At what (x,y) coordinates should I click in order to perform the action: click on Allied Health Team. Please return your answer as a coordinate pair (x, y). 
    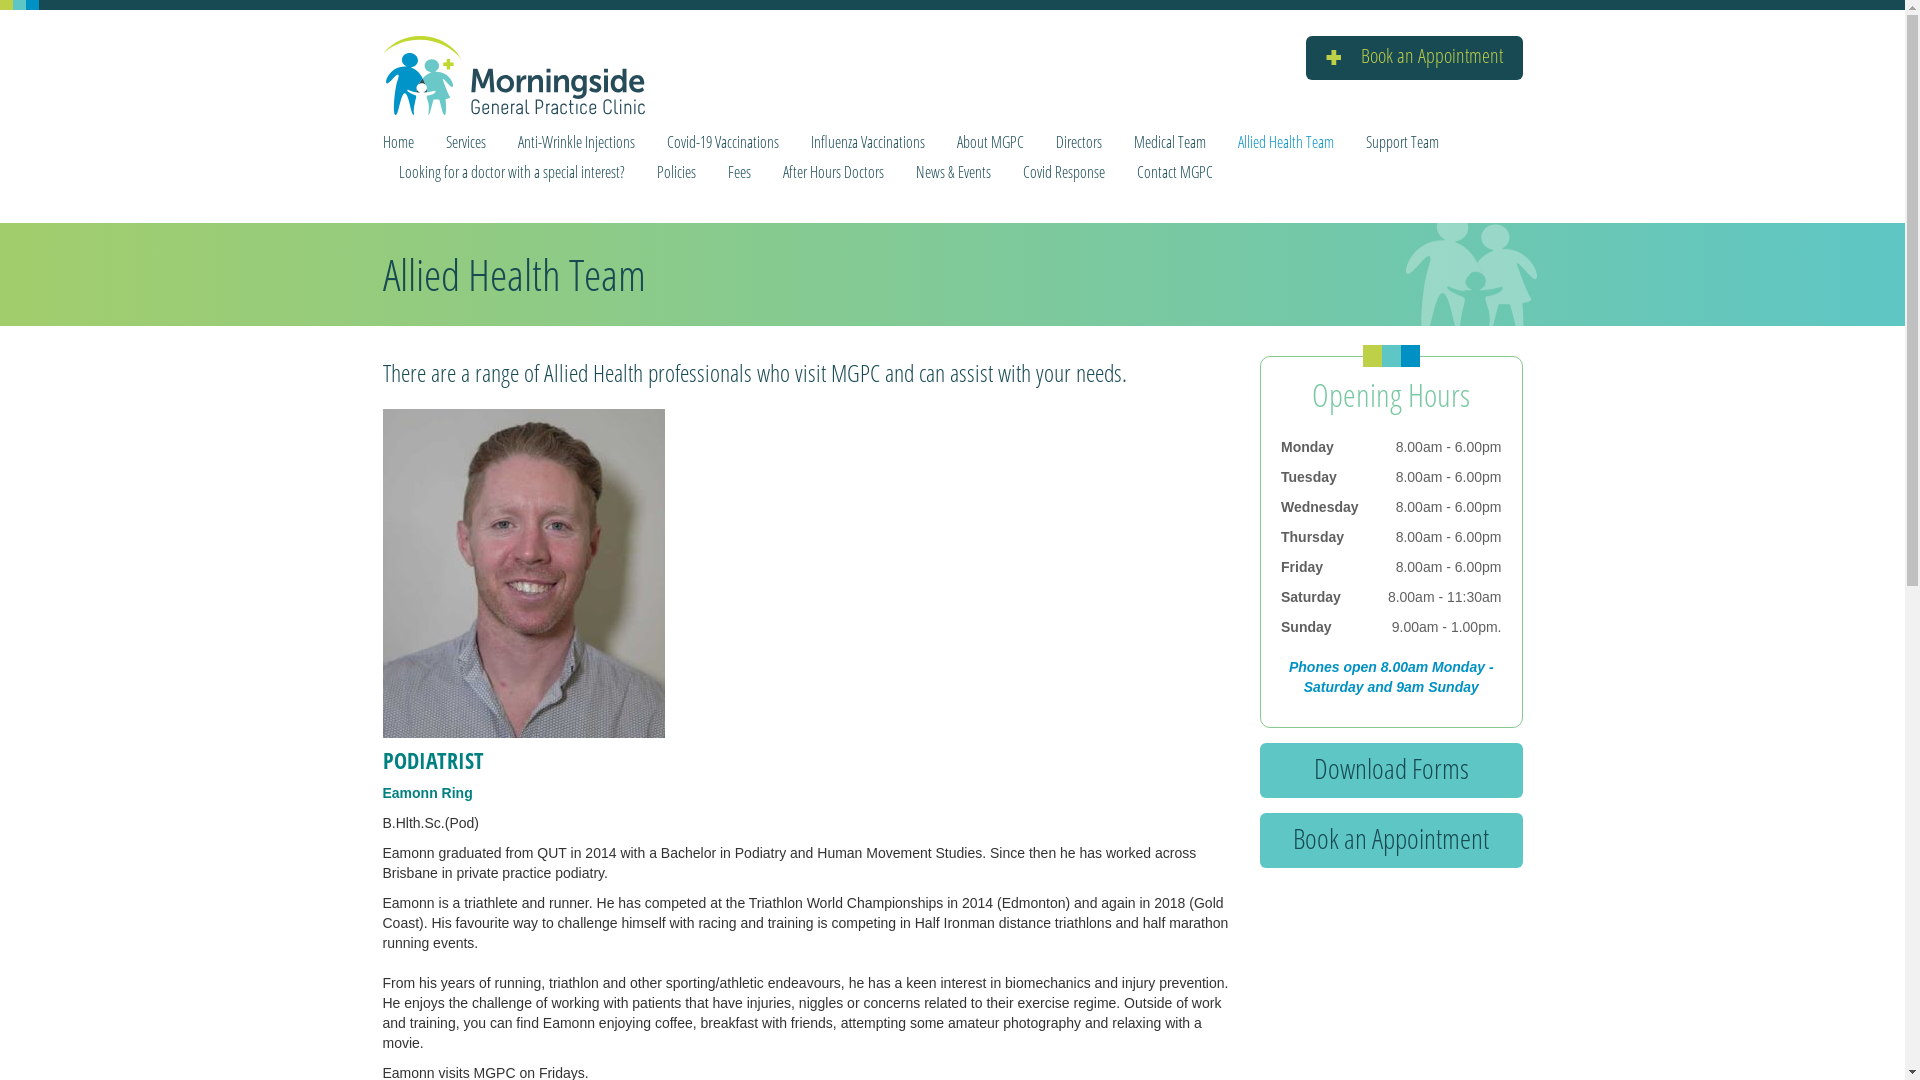
    Looking at the image, I should click on (1286, 142).